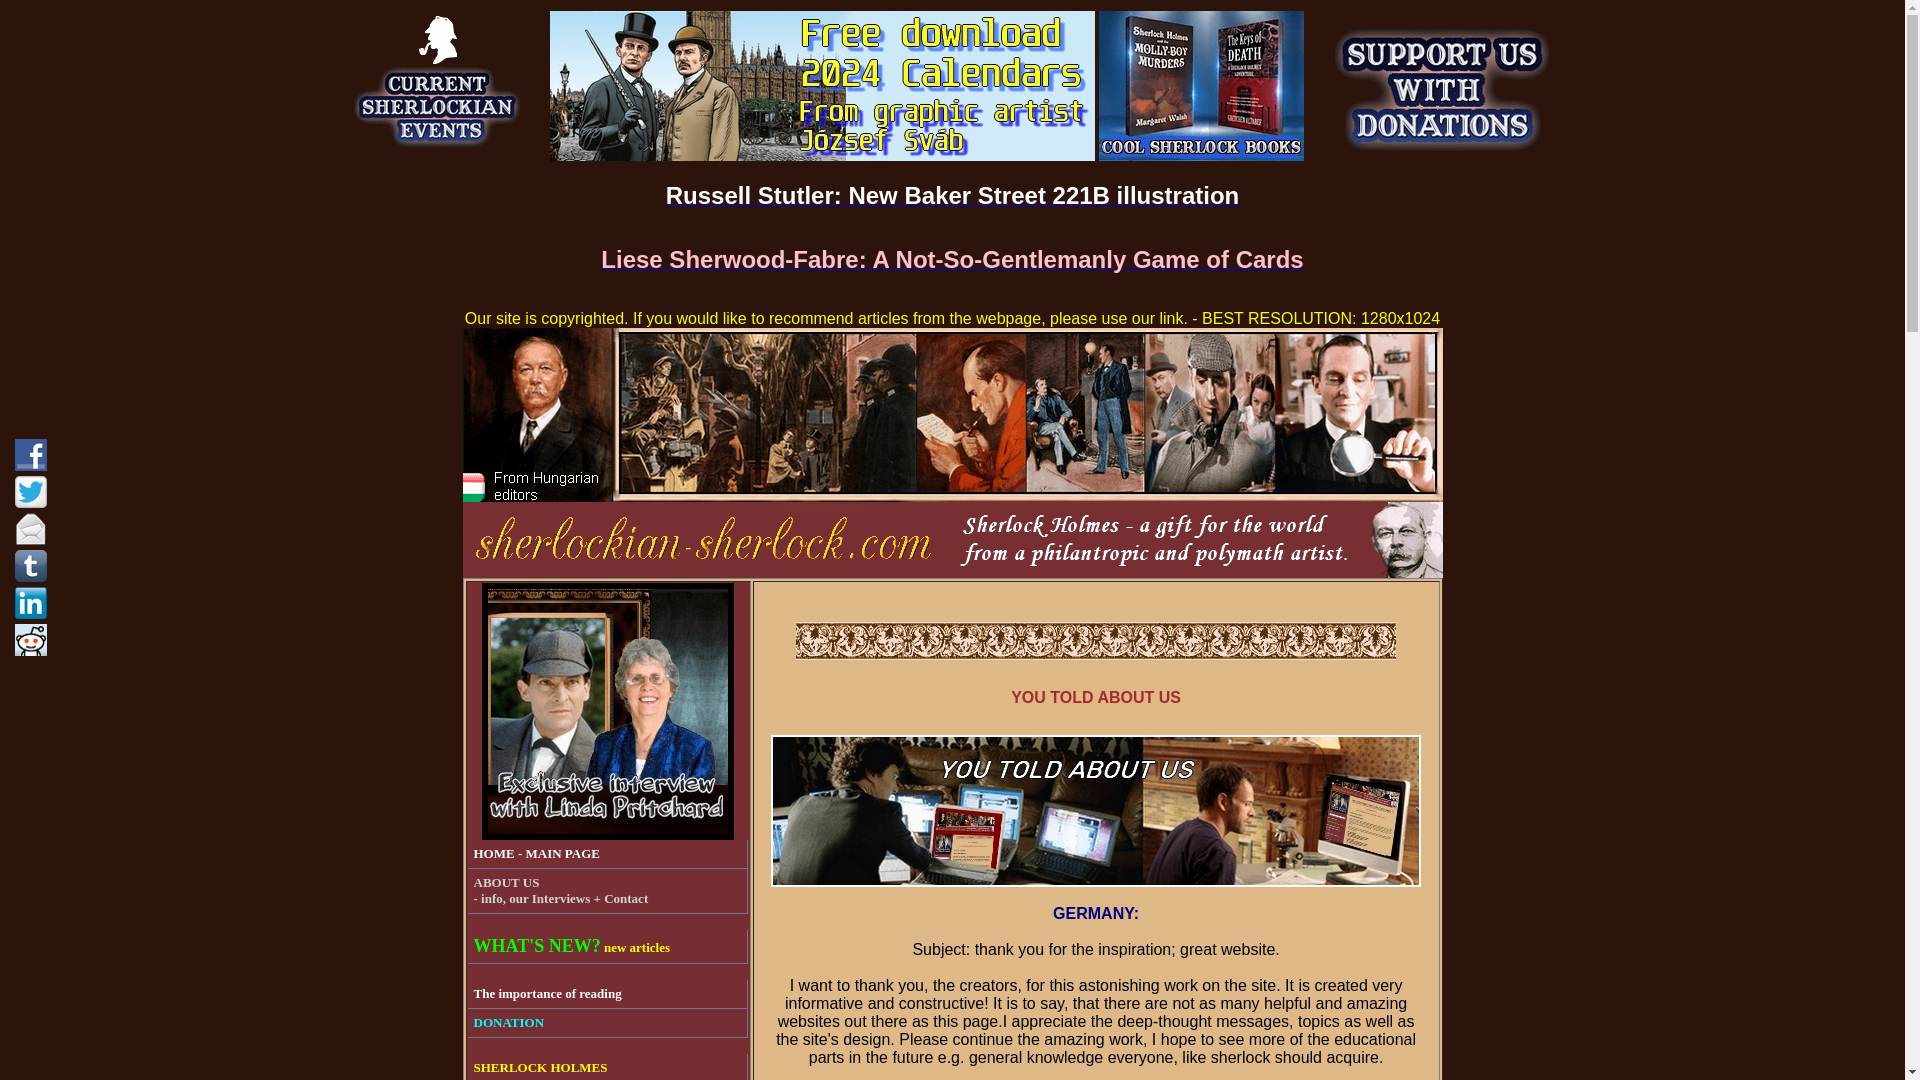 Image resolution: width=1920 pixels, height=1080 pixels. What do you see at coordinates (440, 155) in the screenshot?
I see `Current Sherlockian Events` at bounding box center [440, 155].